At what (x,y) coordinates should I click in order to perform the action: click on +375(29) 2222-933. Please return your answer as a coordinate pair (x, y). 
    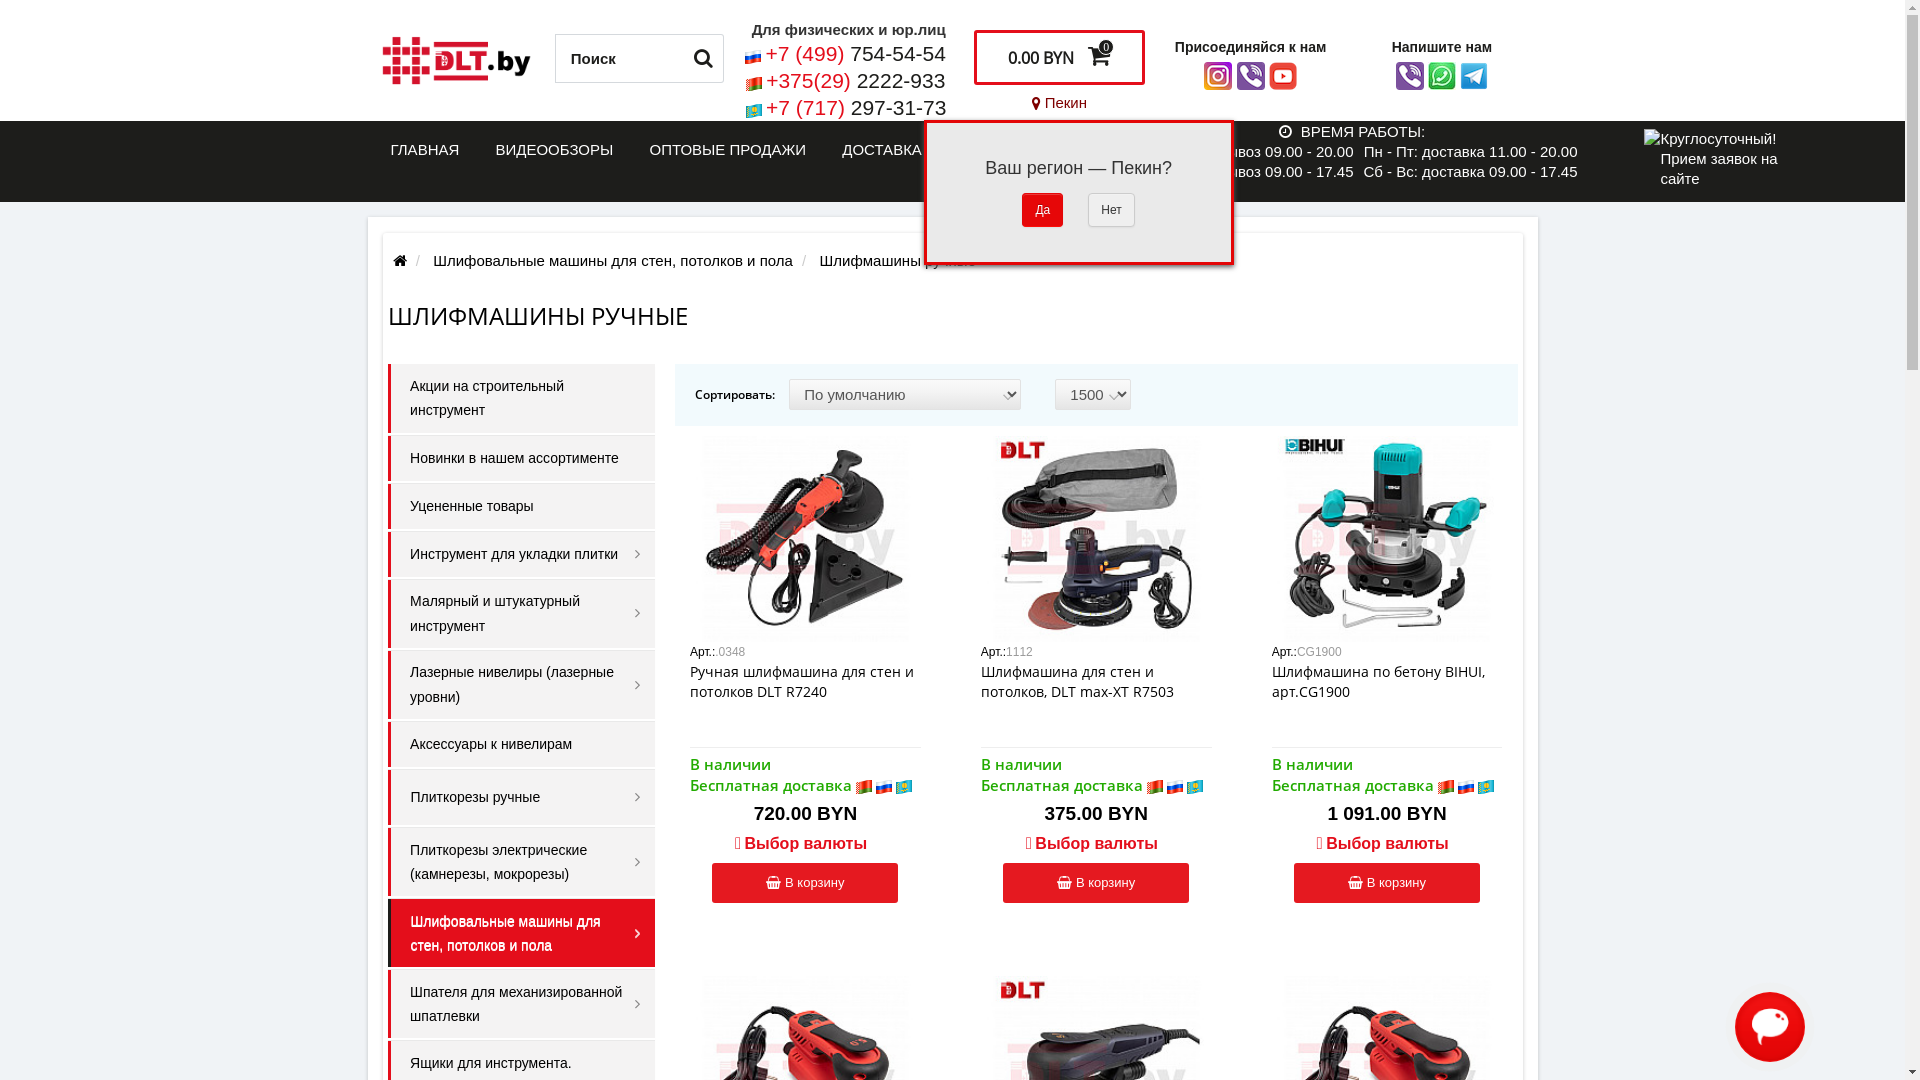
    Looking at the image, I should click on (856, 80).